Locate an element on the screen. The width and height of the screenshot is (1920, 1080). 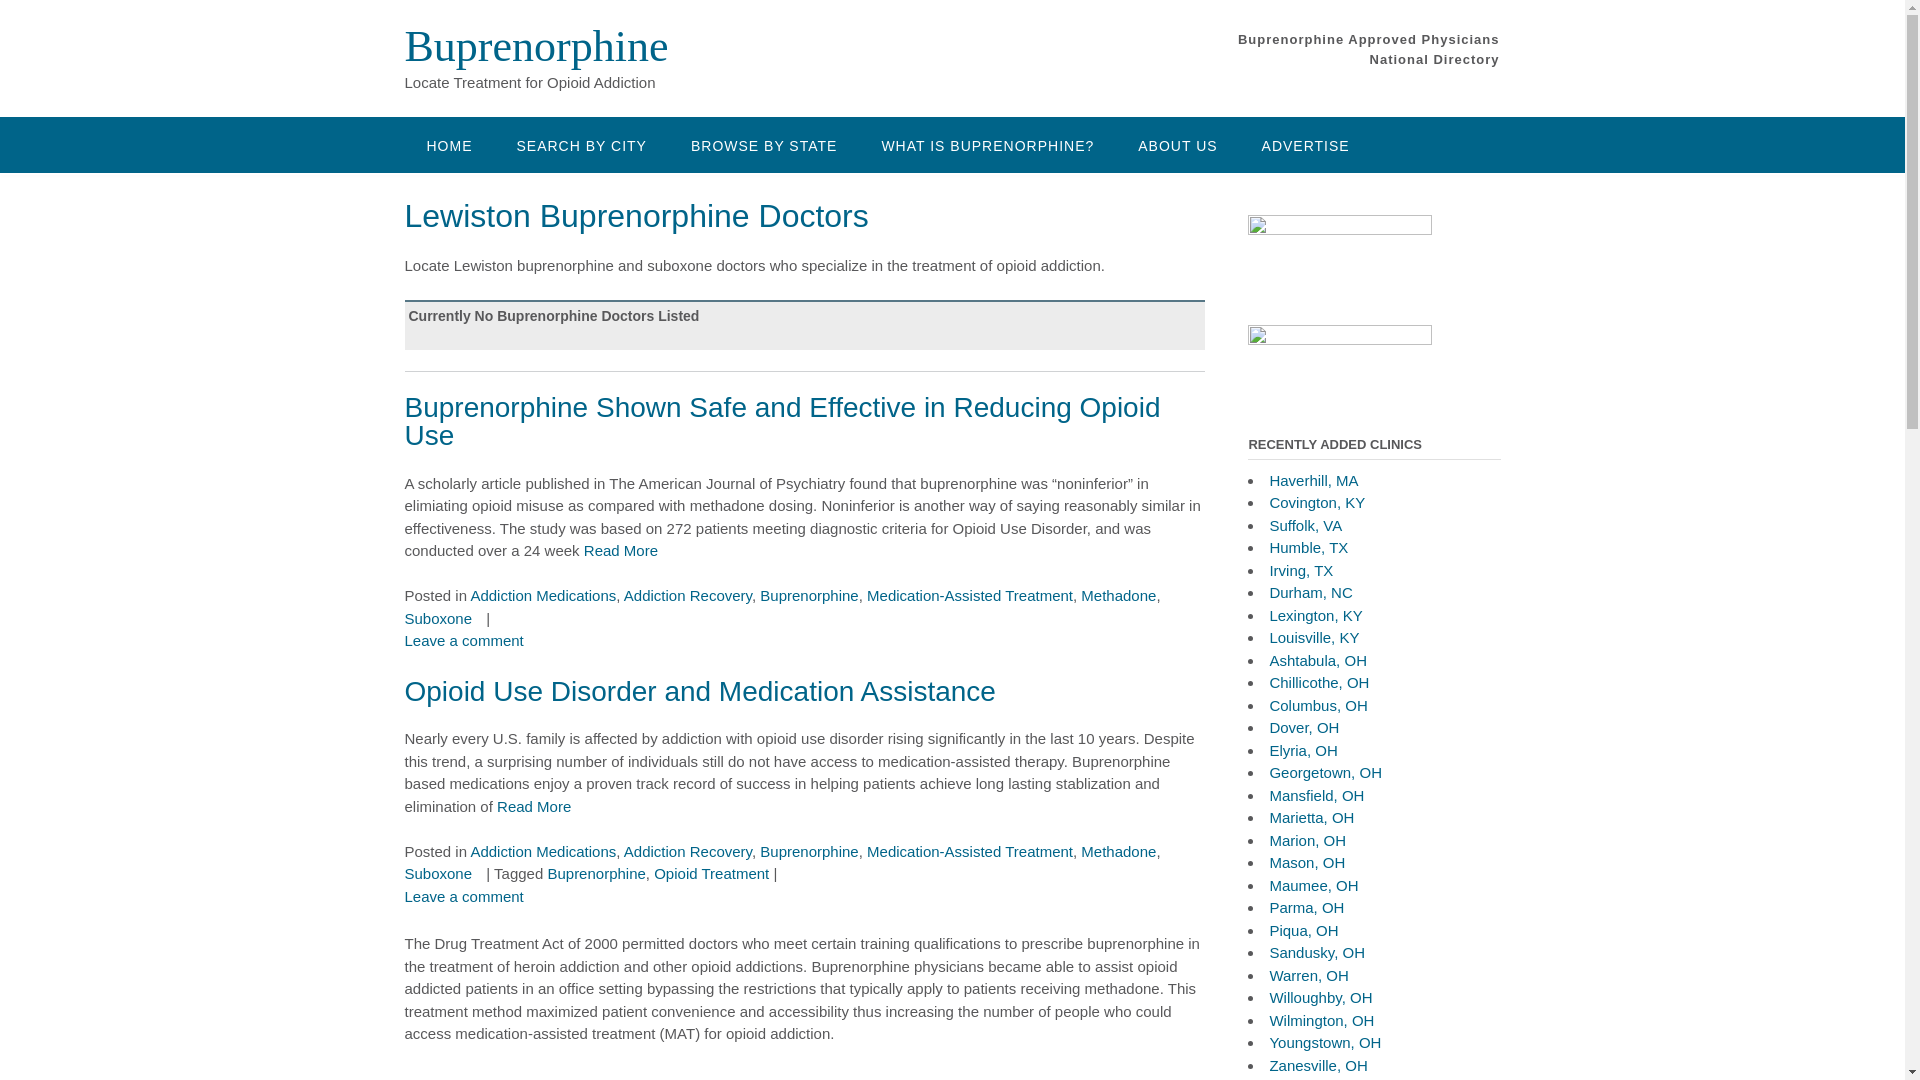
SEARCH BY CITY is located at coordinates (580, 144).